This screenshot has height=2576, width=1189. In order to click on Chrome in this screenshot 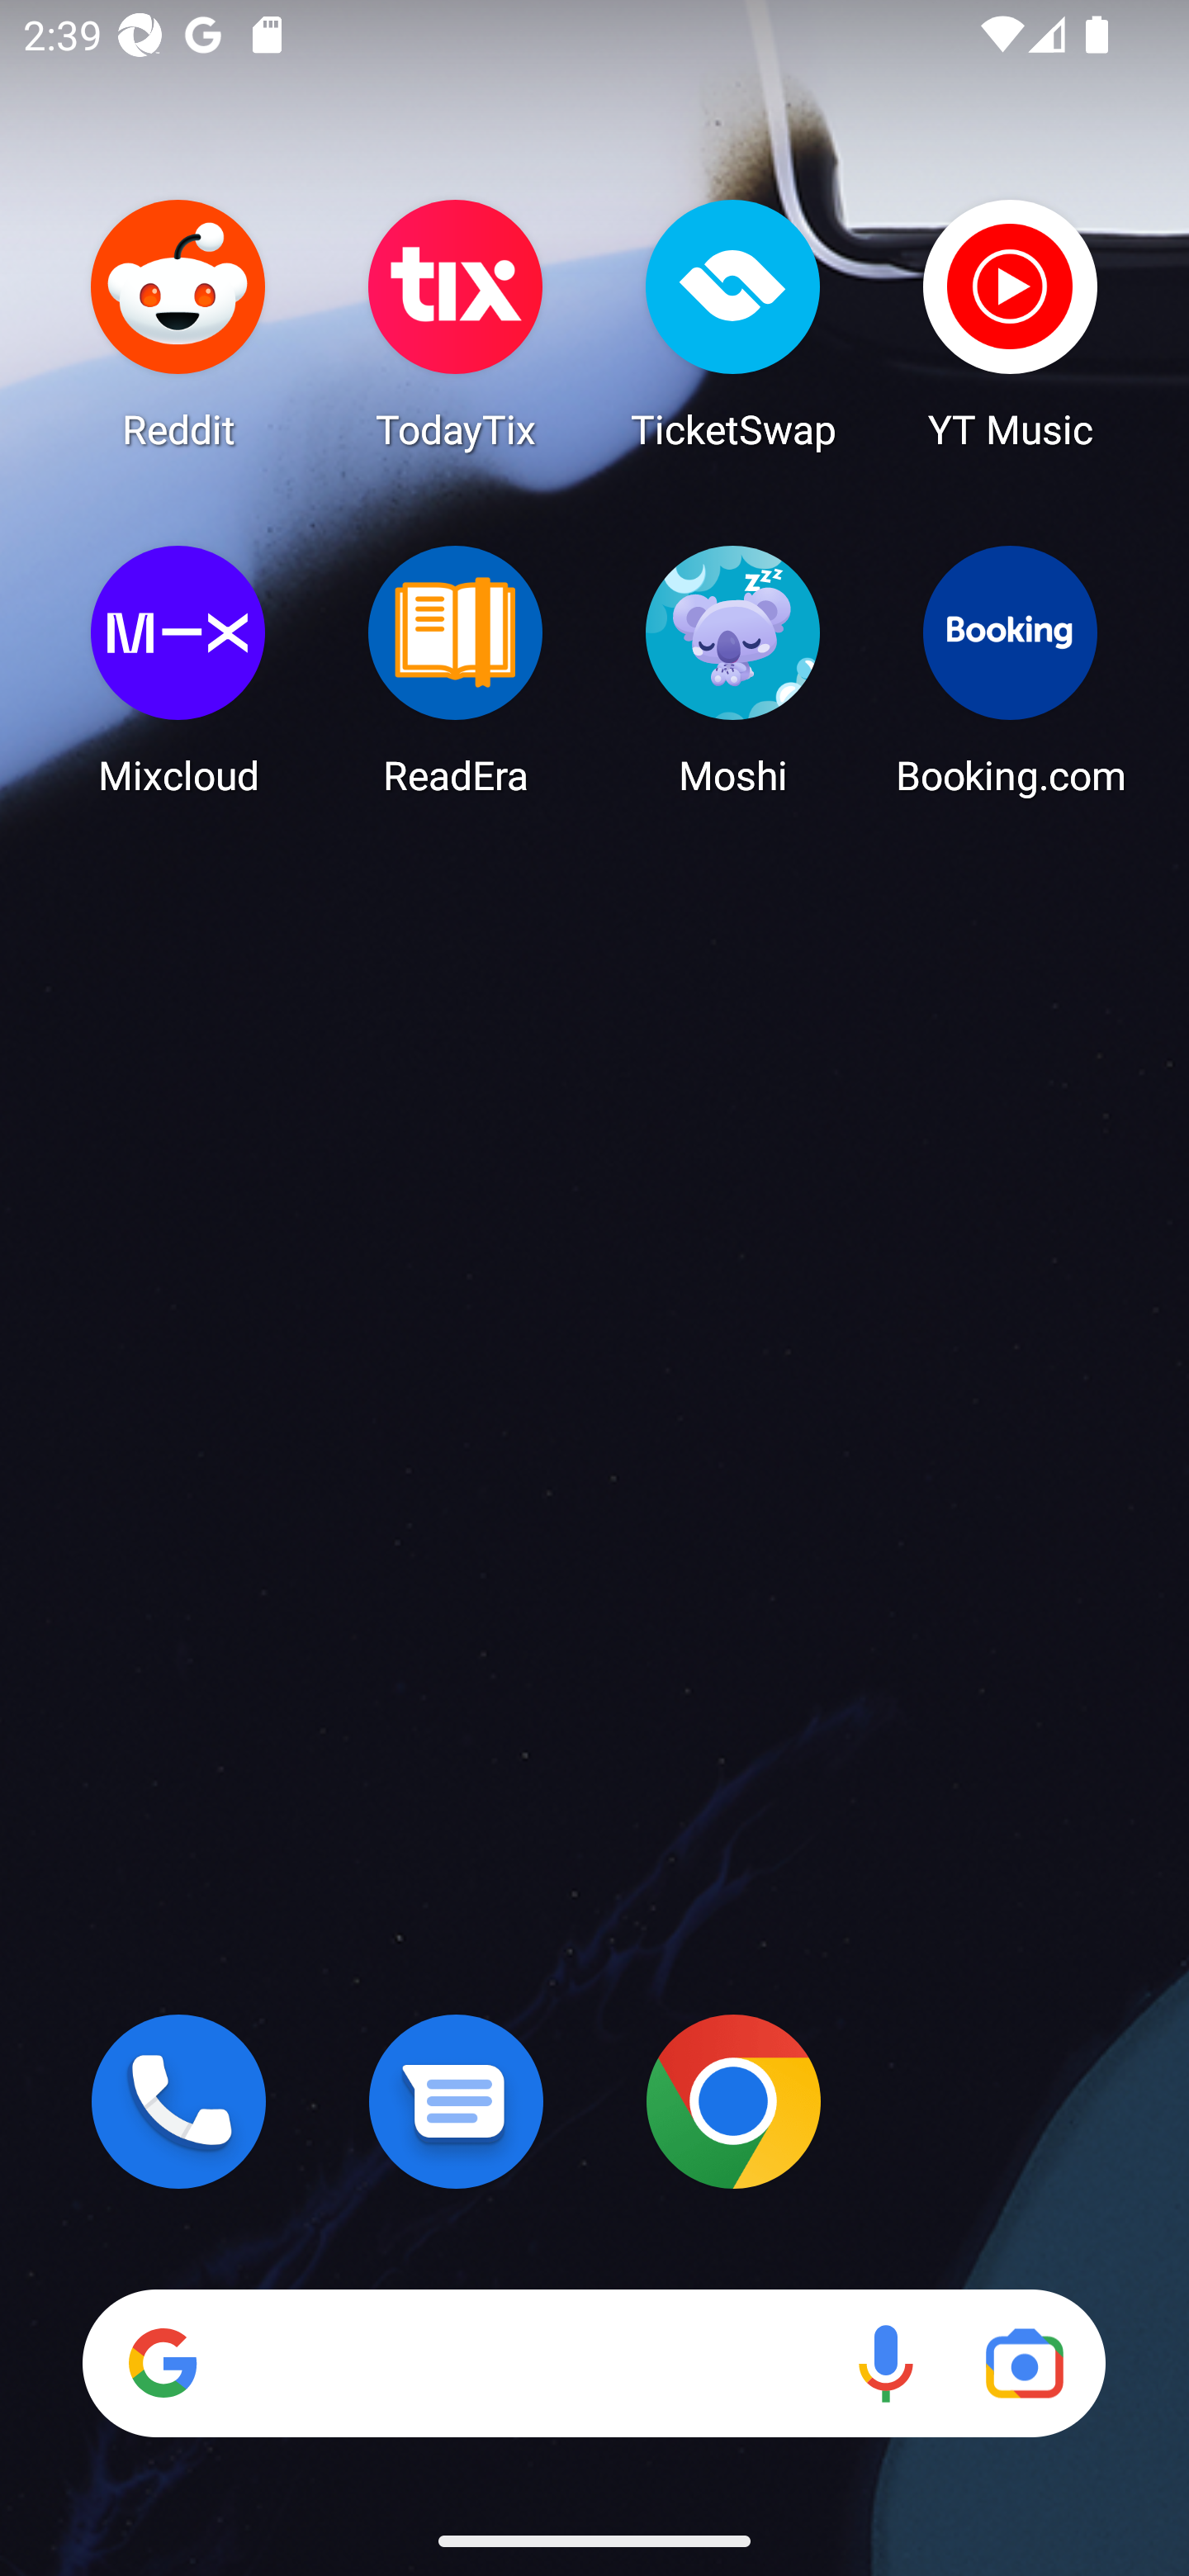, I will do `click(733, 2101)`.